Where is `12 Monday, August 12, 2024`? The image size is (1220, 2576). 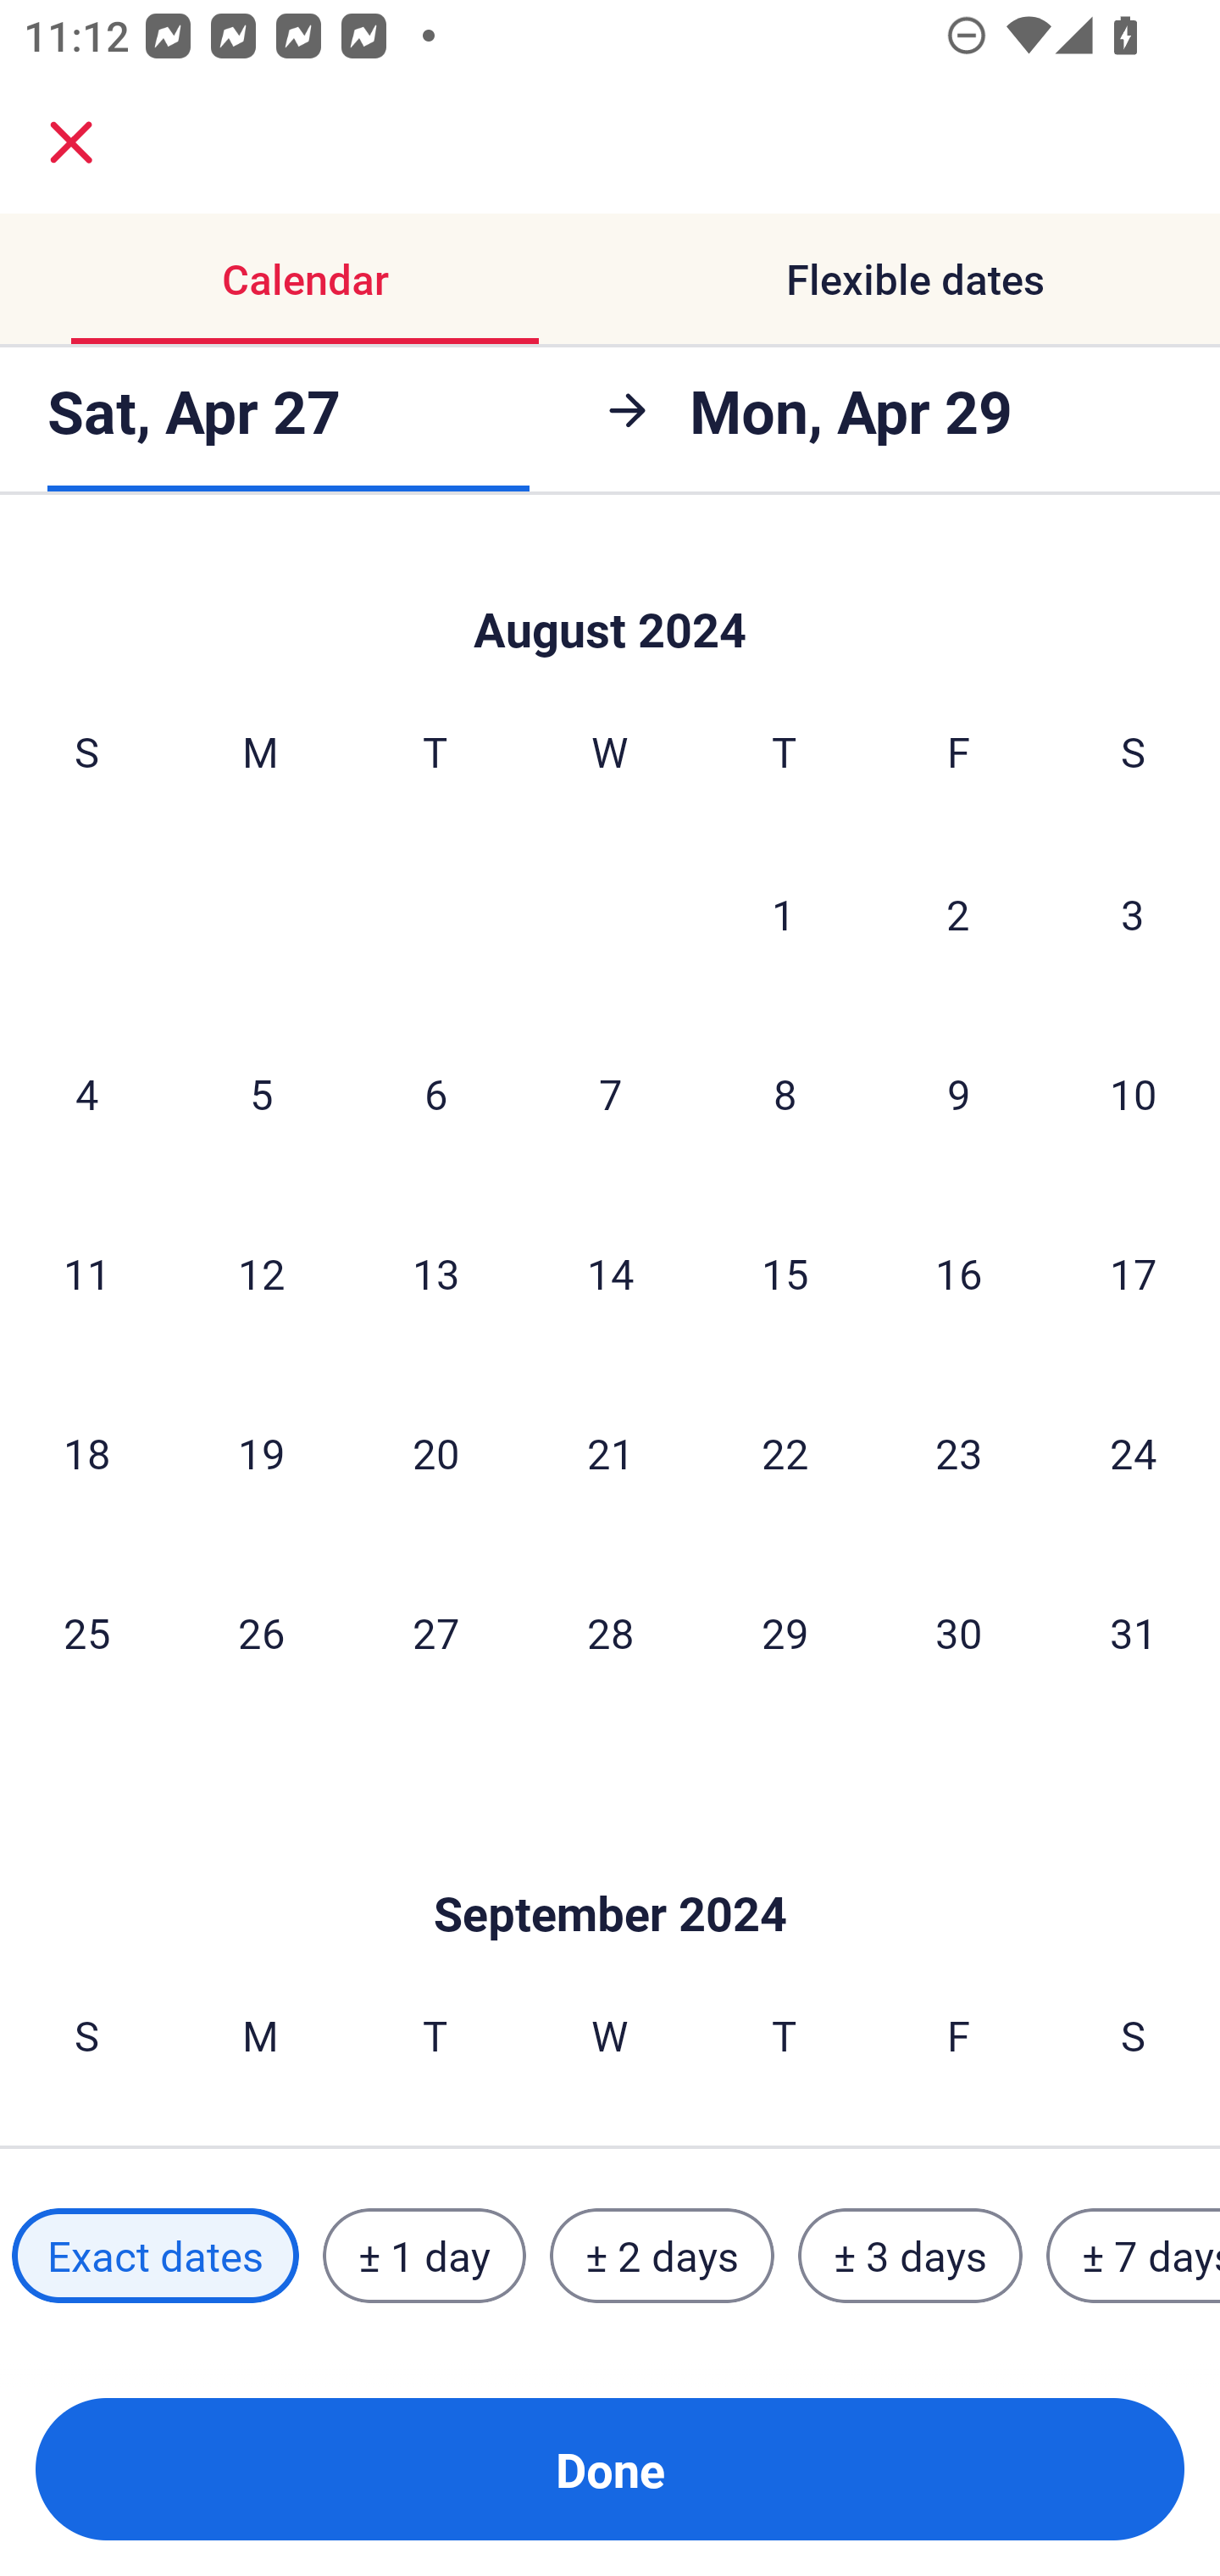 12 Monday, August 12, 2024 is located at coordinates (261, 1274).